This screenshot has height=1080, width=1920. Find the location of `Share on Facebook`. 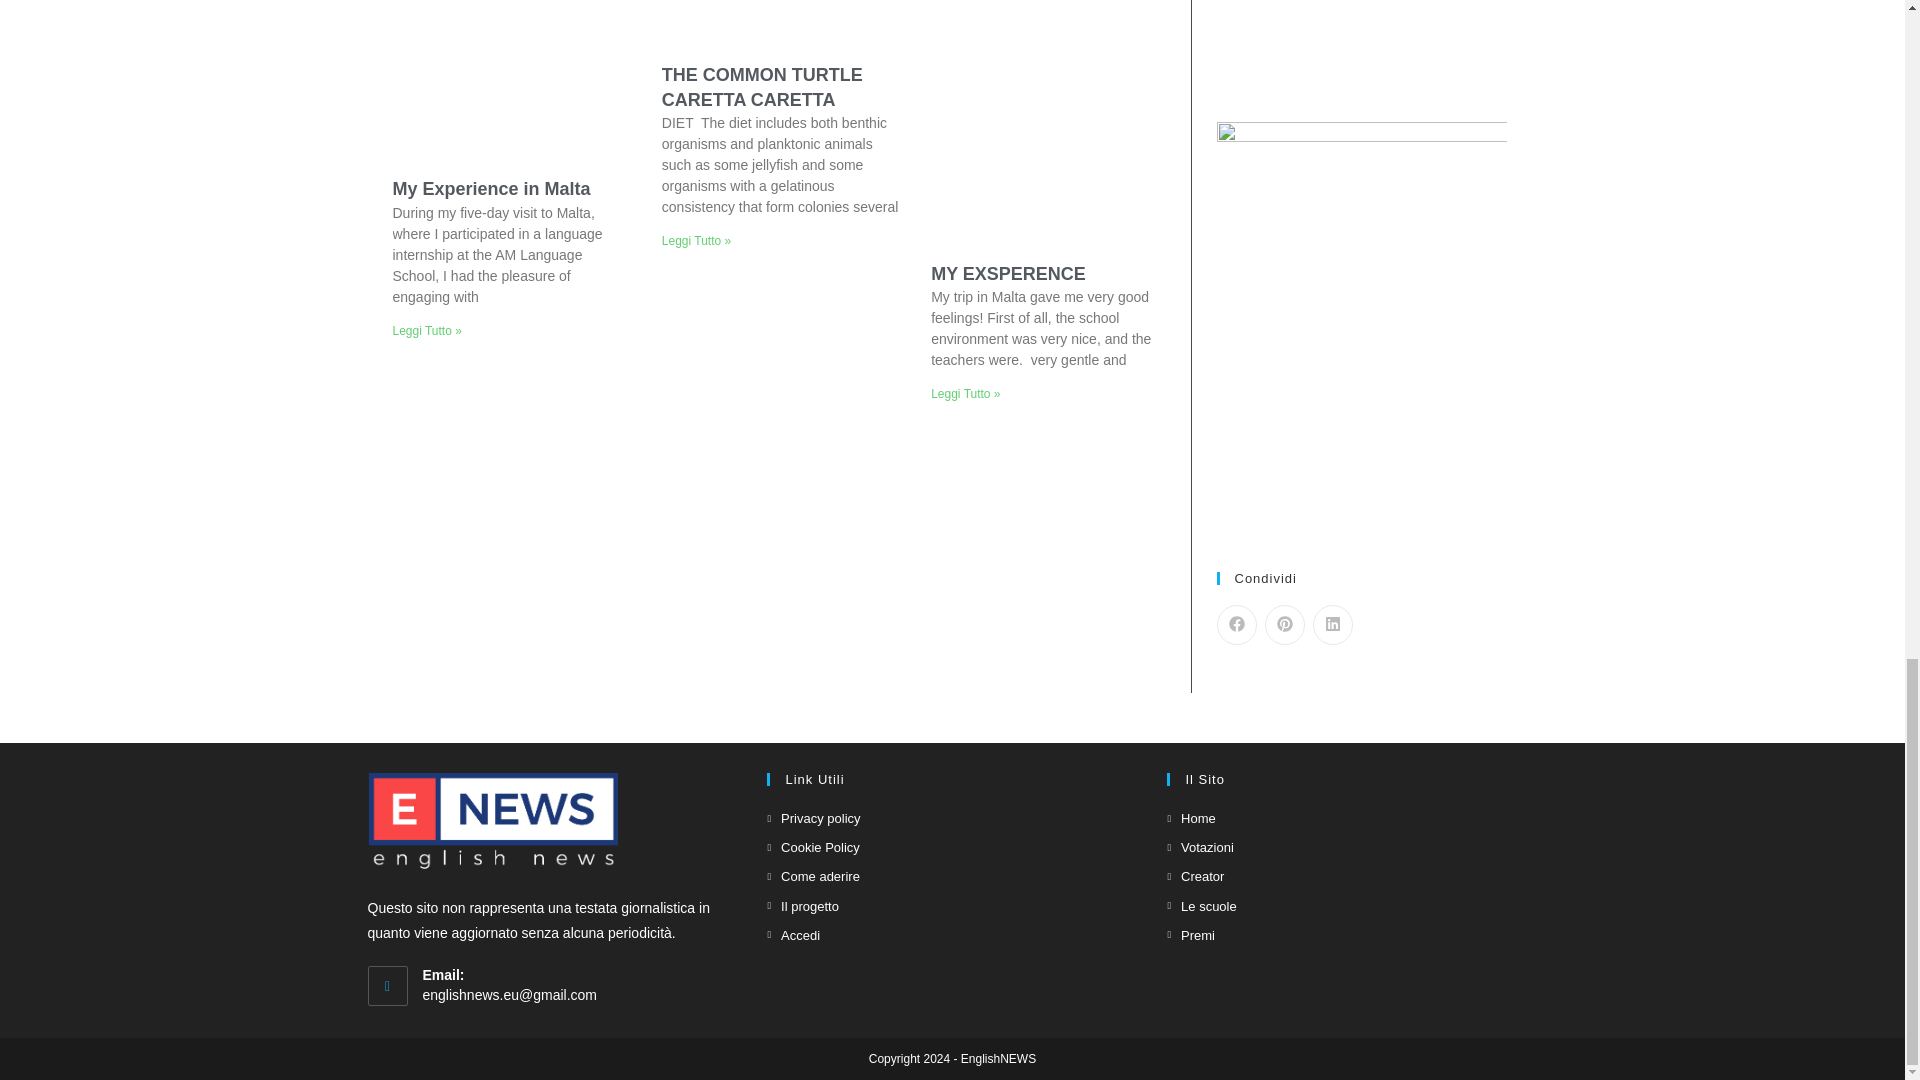

Share on Facebook is located at coordinates (1235, 624).